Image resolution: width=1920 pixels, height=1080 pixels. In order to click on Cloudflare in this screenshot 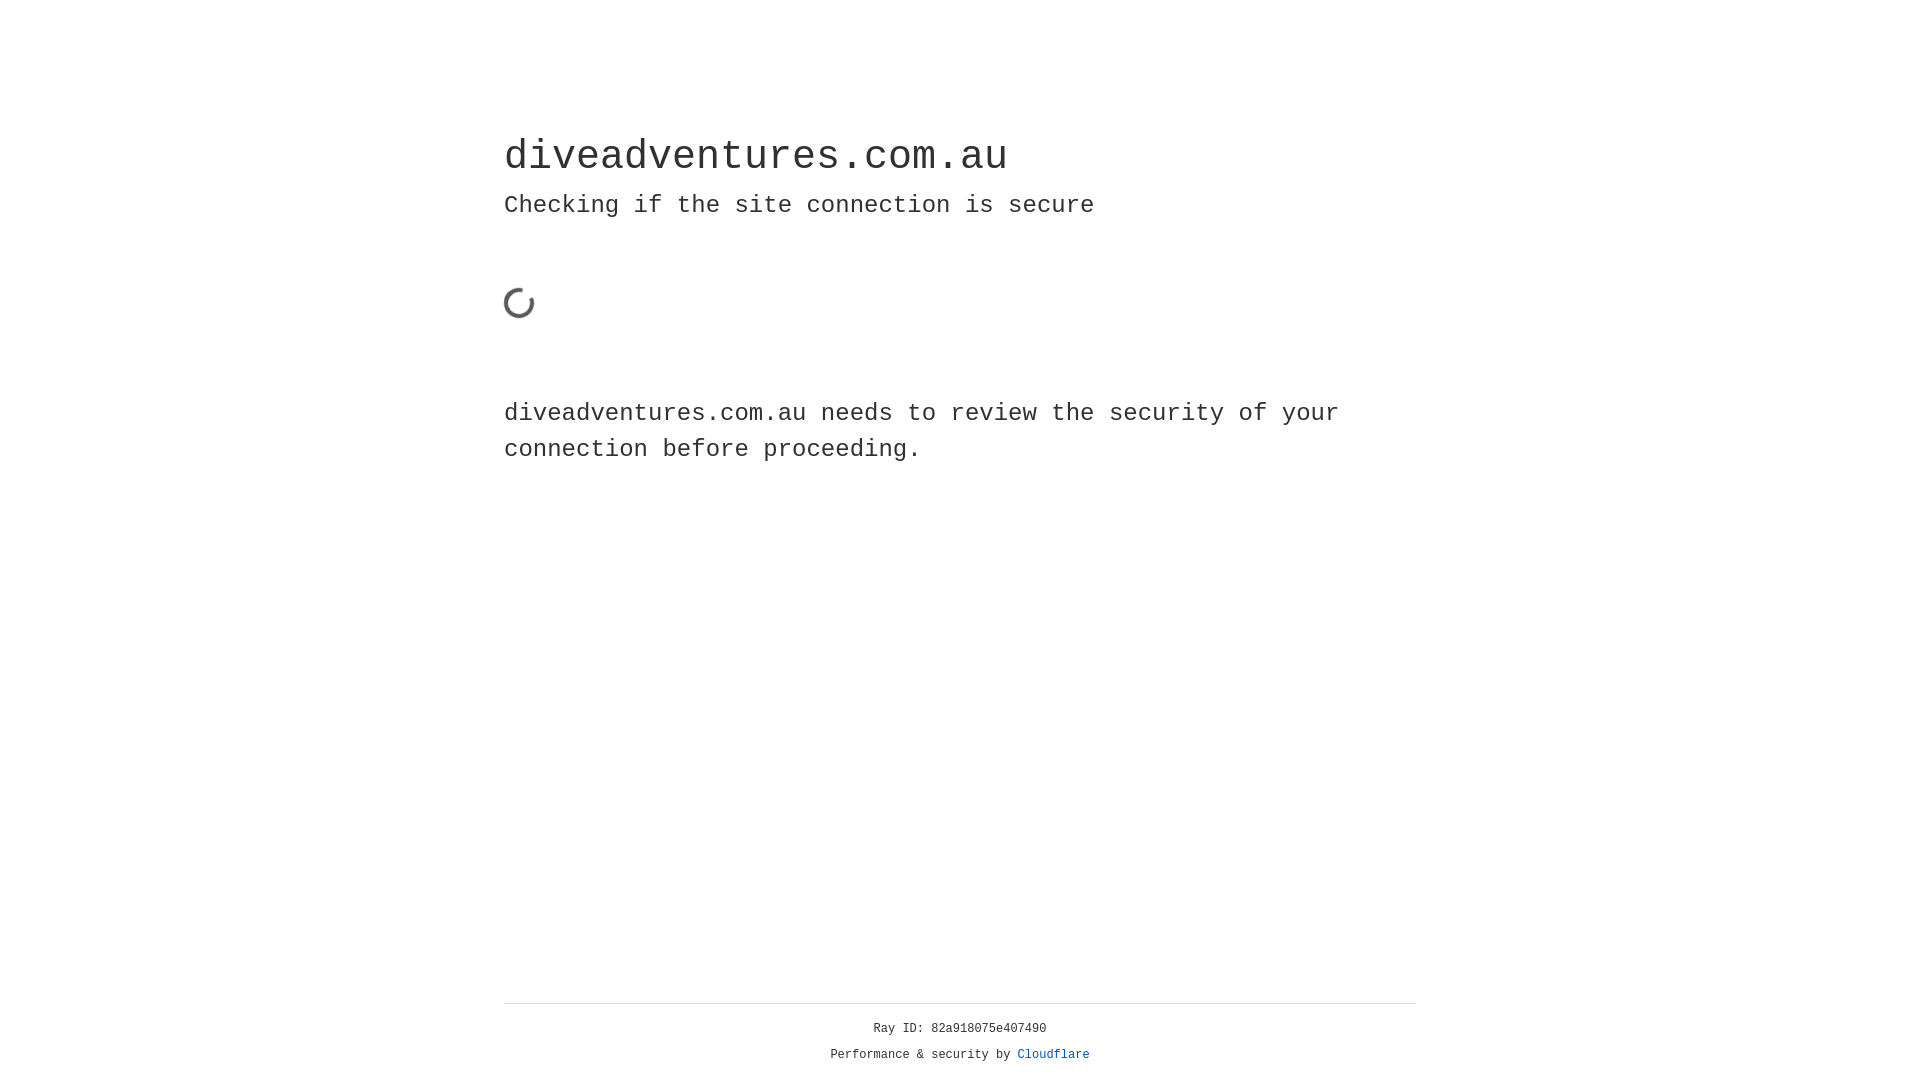, I will do `click(1054, 1055)`.